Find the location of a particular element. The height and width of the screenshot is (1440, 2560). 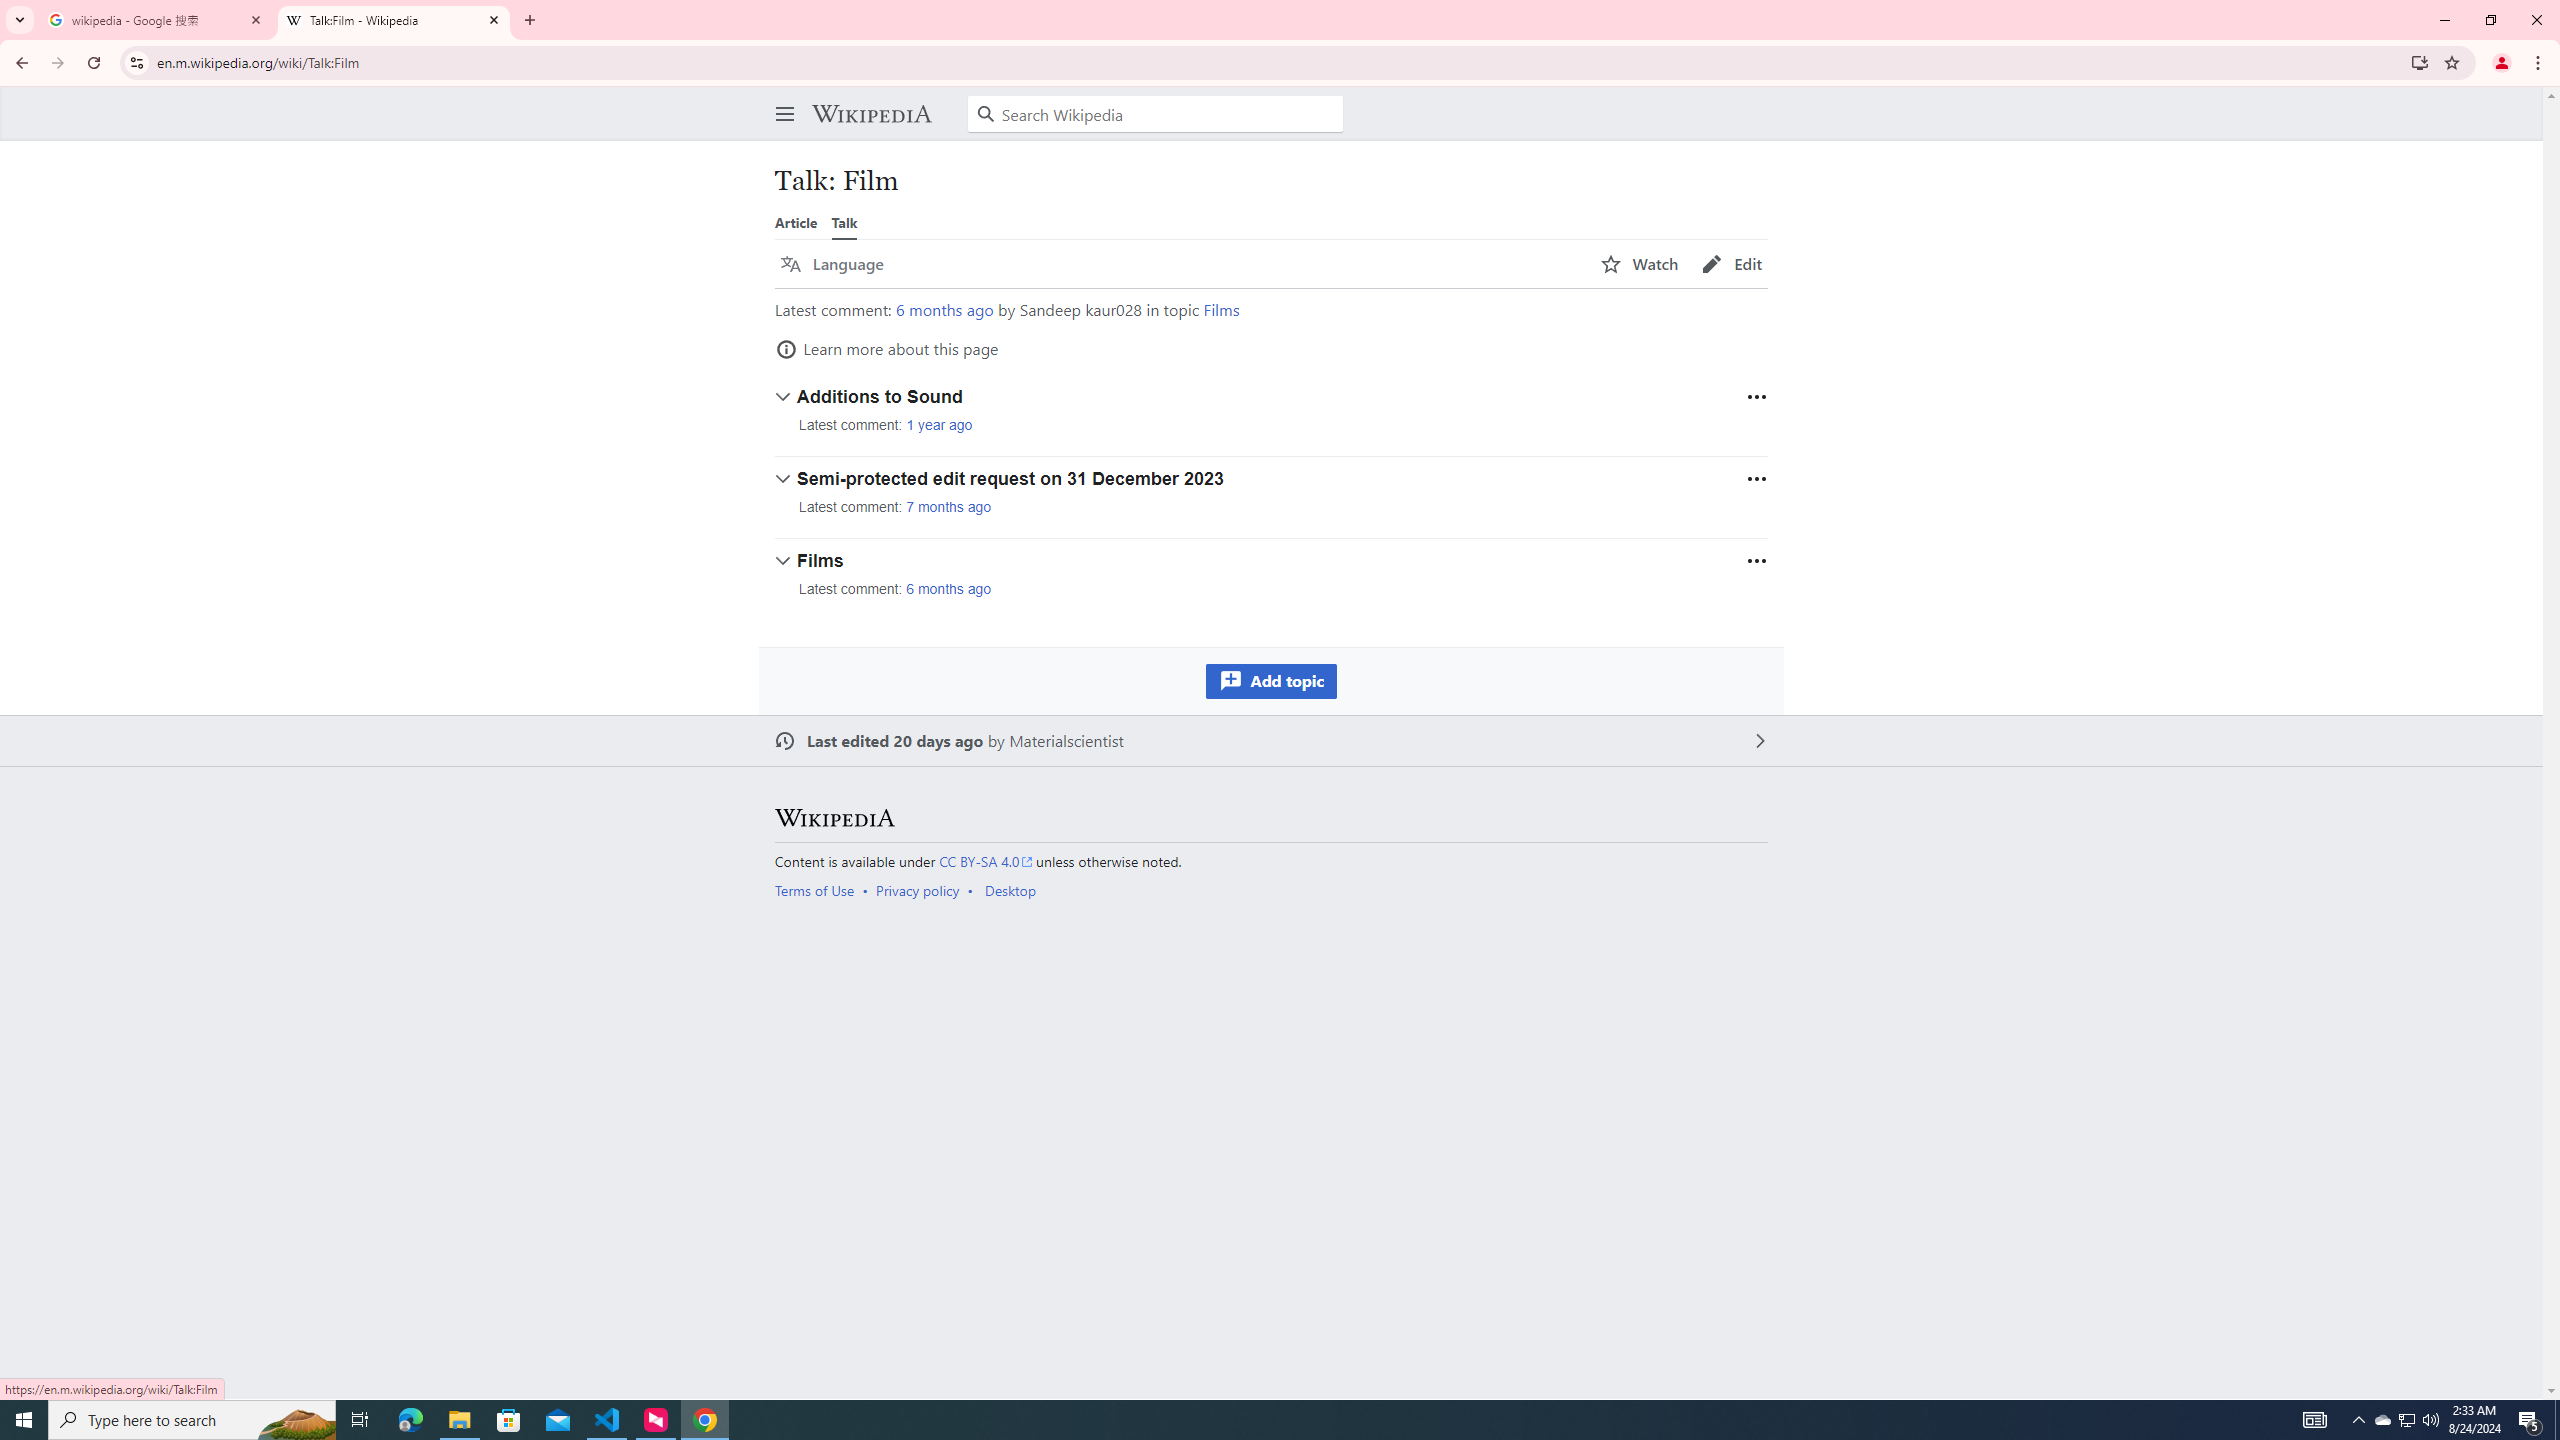

AutomationID: page-actions-edit is located at coordinates (1732, 264).